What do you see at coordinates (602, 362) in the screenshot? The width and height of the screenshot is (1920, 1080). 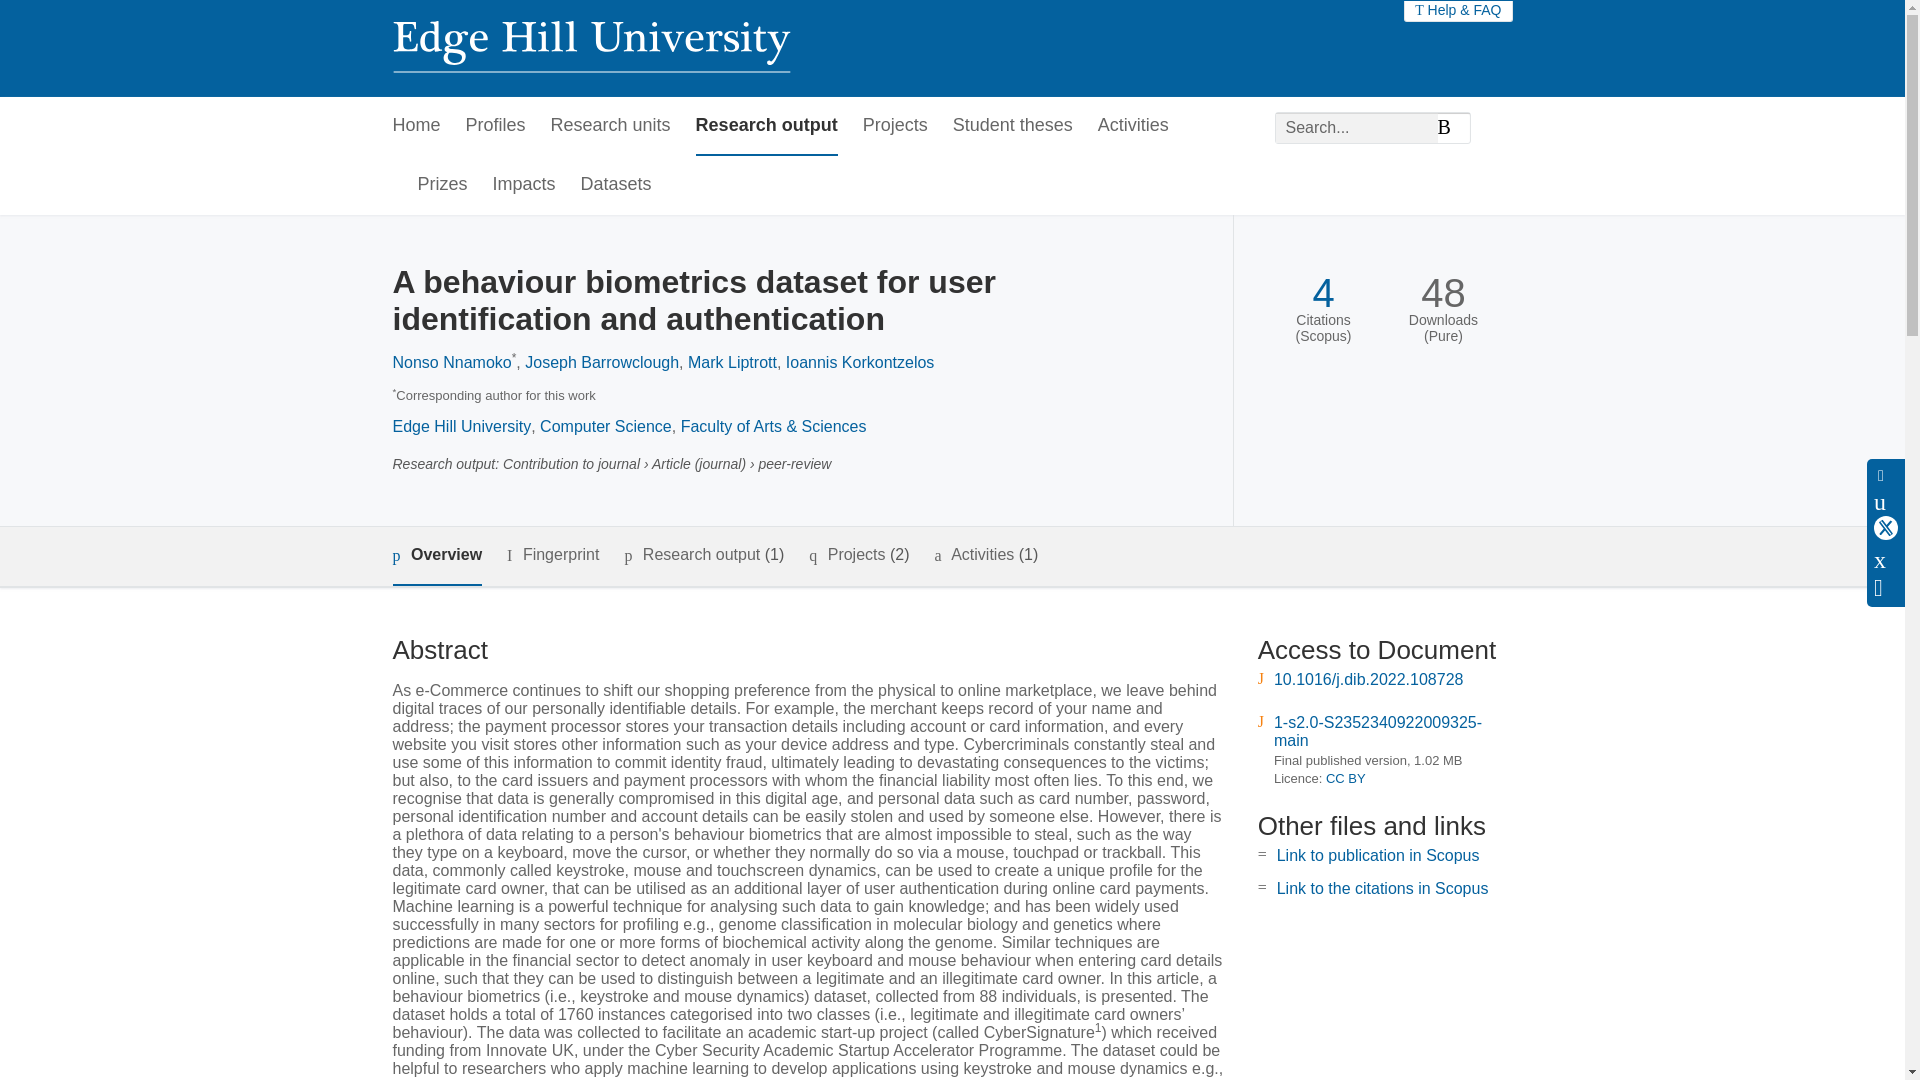 I see `Joseph Barrowclough` at bounding box center [602, 362].